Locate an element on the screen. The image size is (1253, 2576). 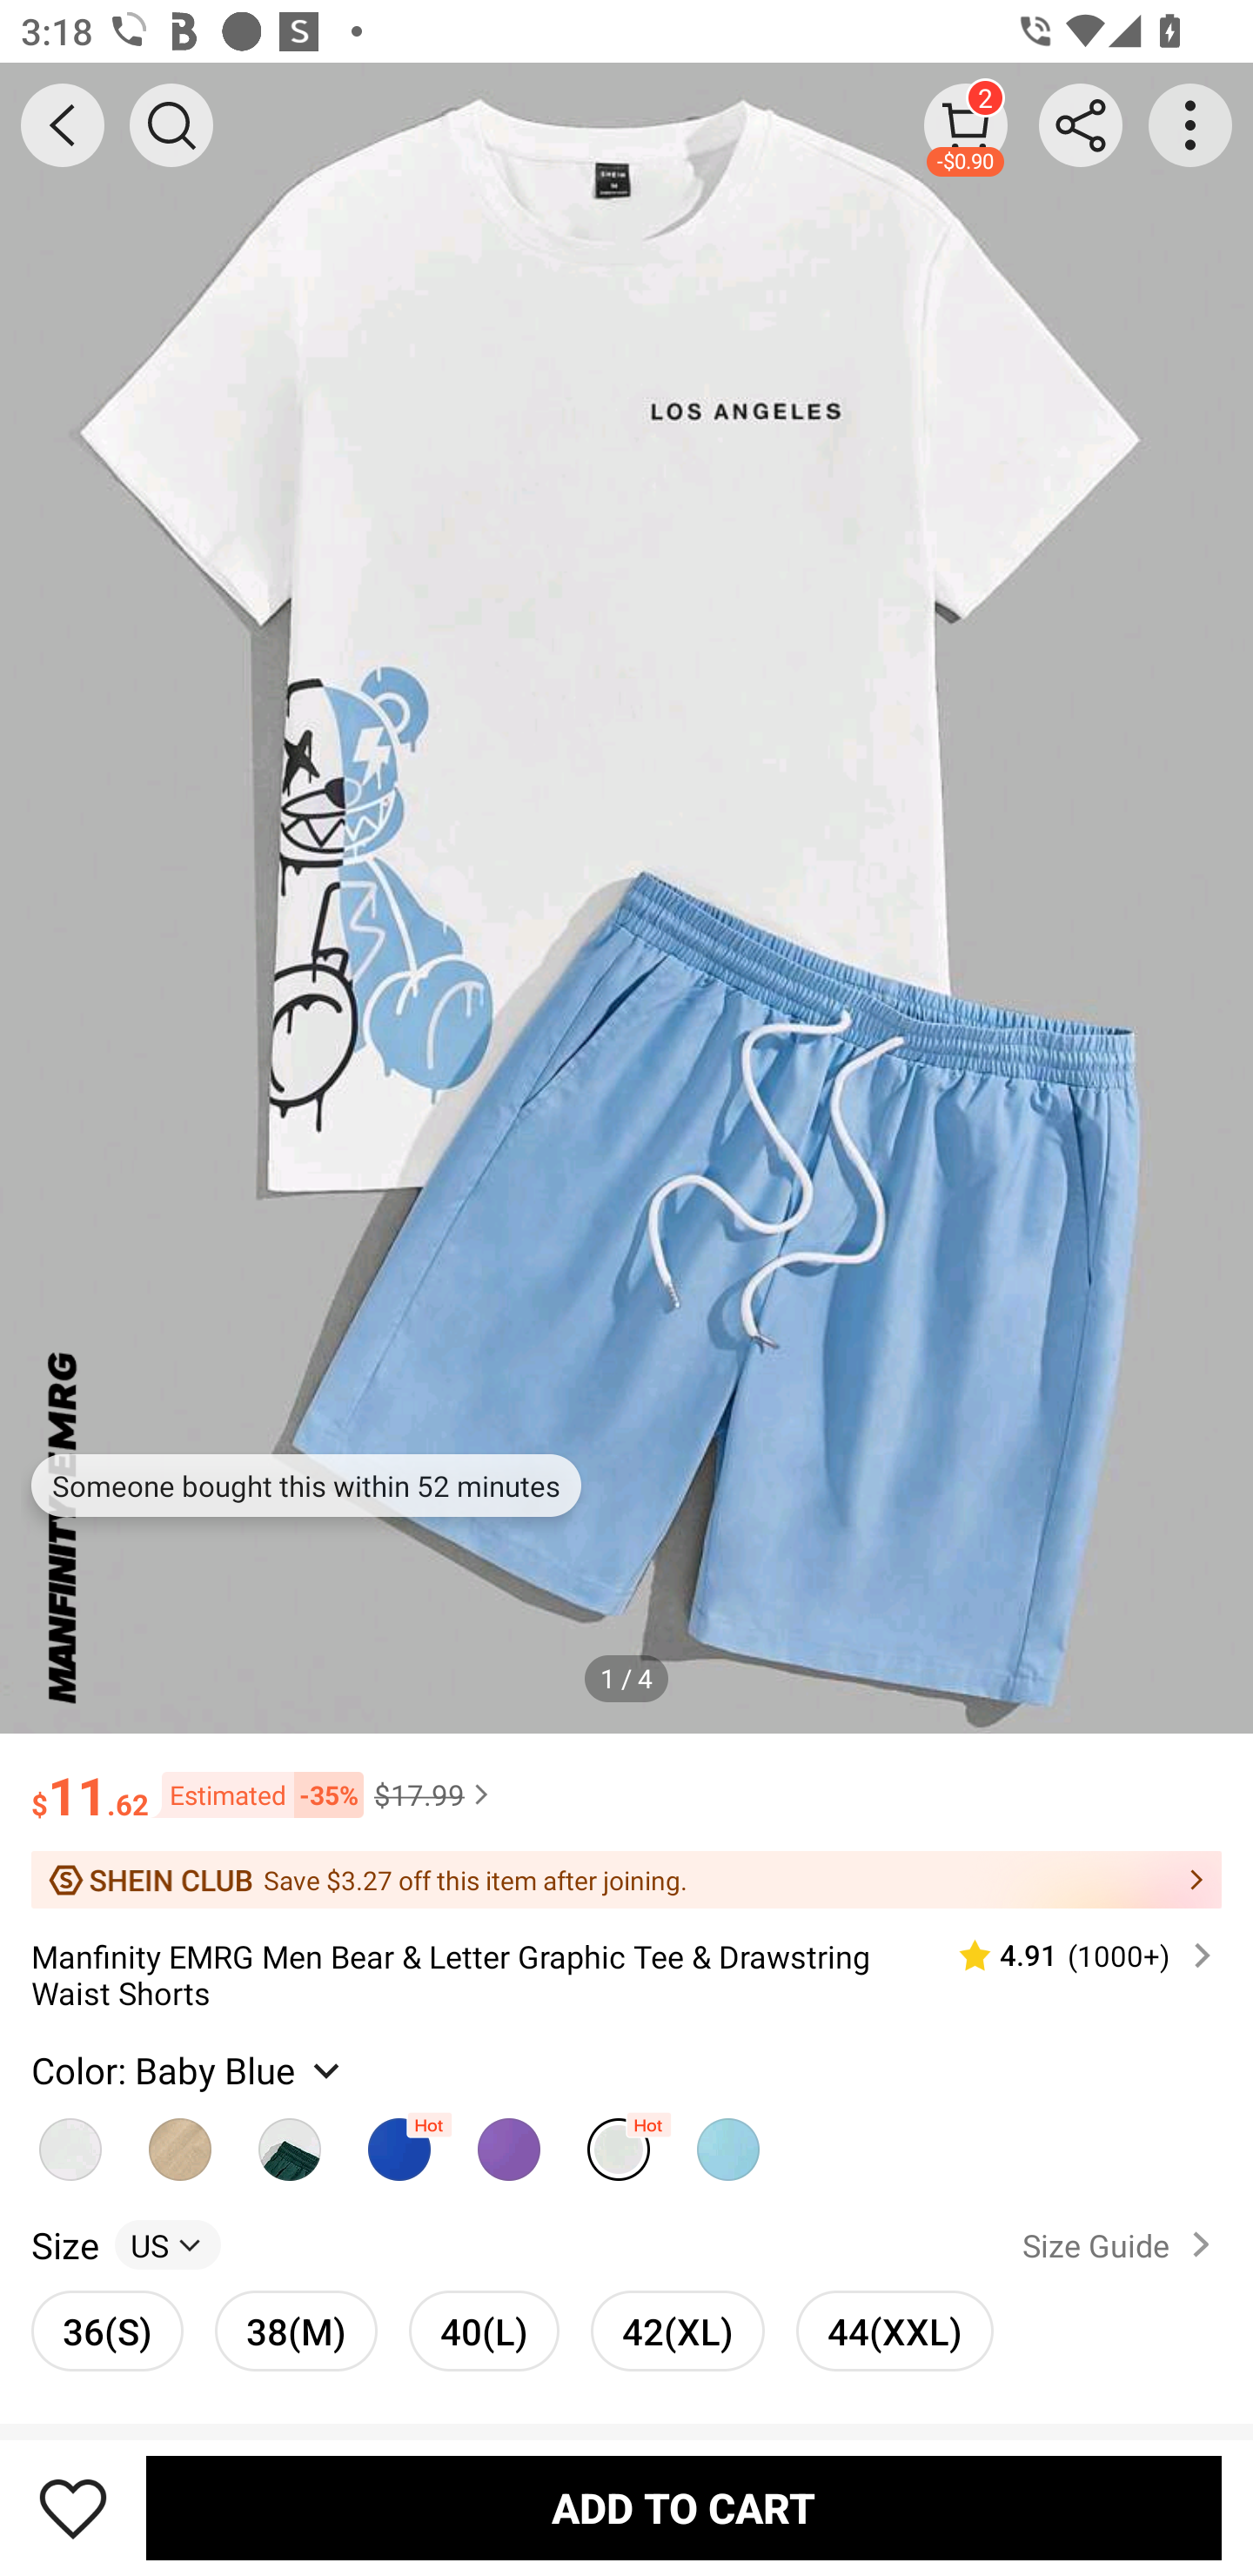
2 -$0.90 is located at coordinates (966, 124).